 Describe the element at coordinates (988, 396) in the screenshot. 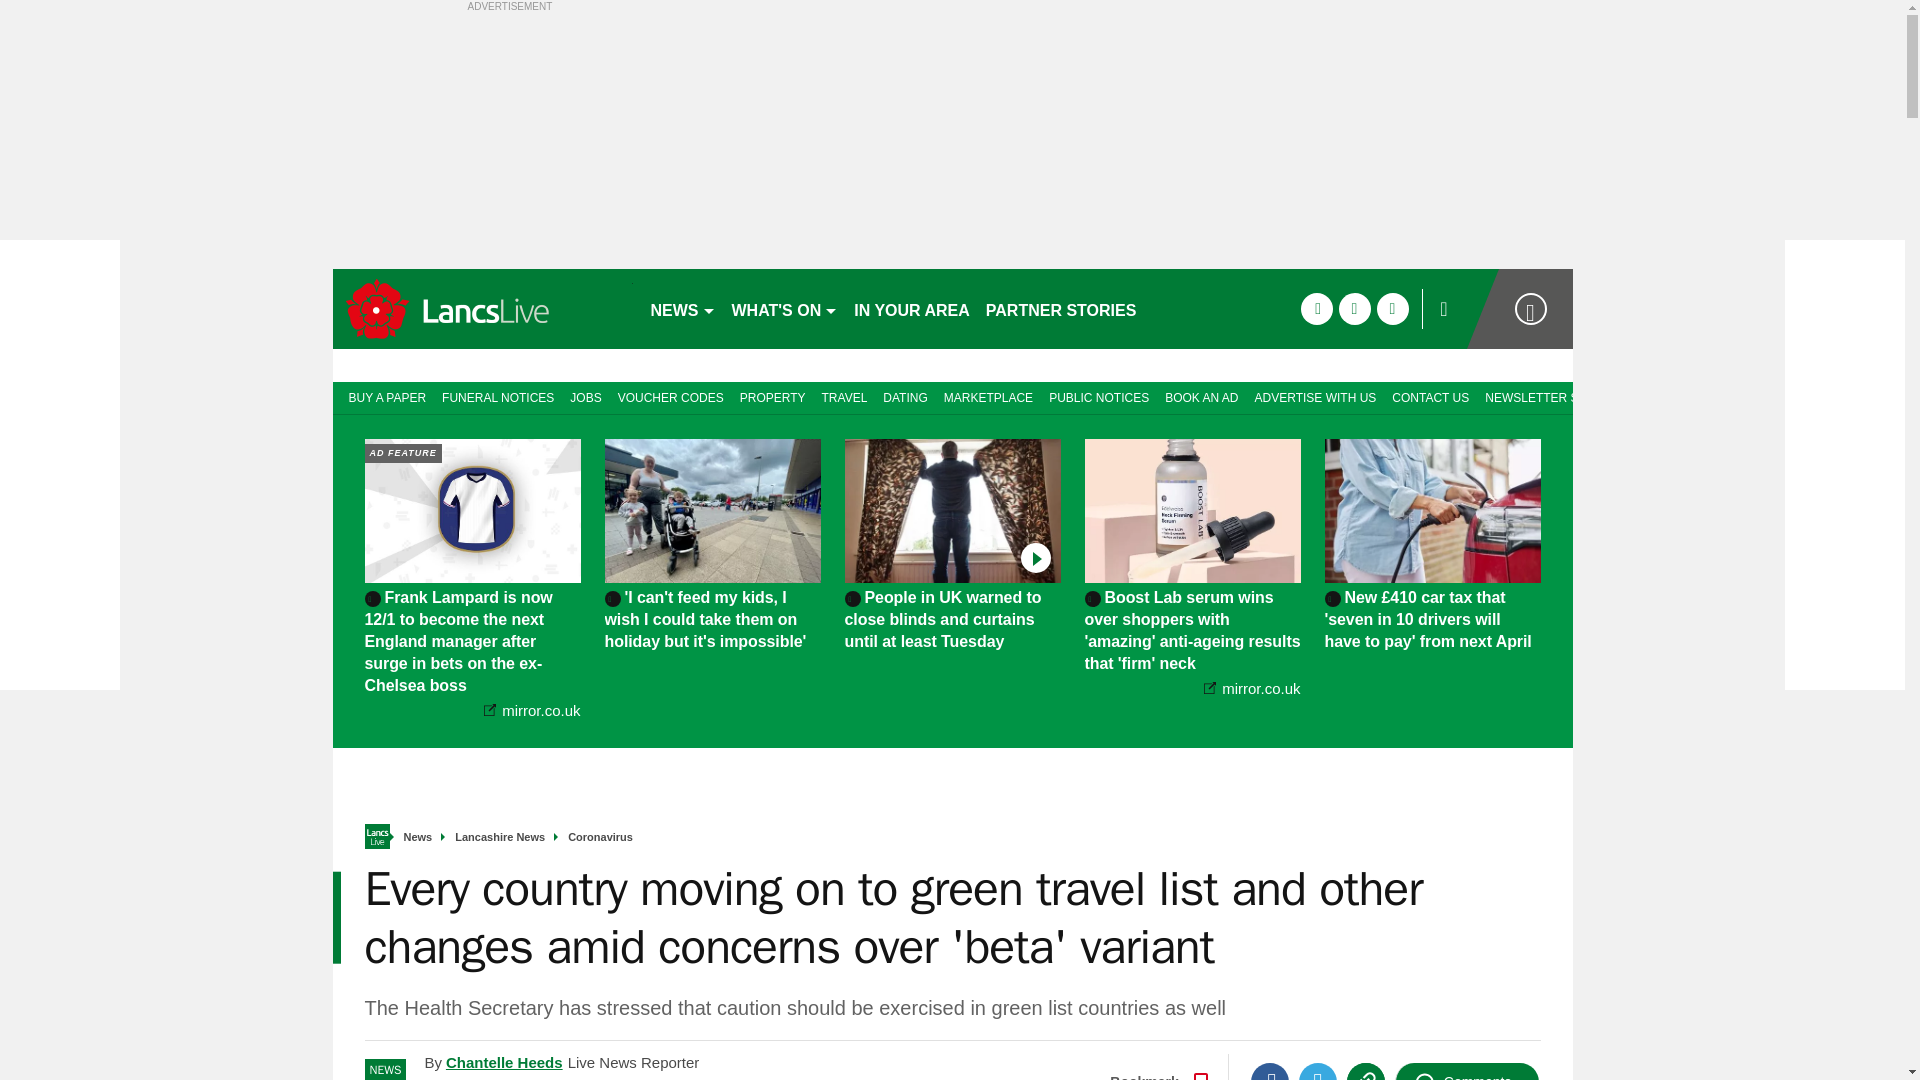

I see `MARKETPLACE` at that location.